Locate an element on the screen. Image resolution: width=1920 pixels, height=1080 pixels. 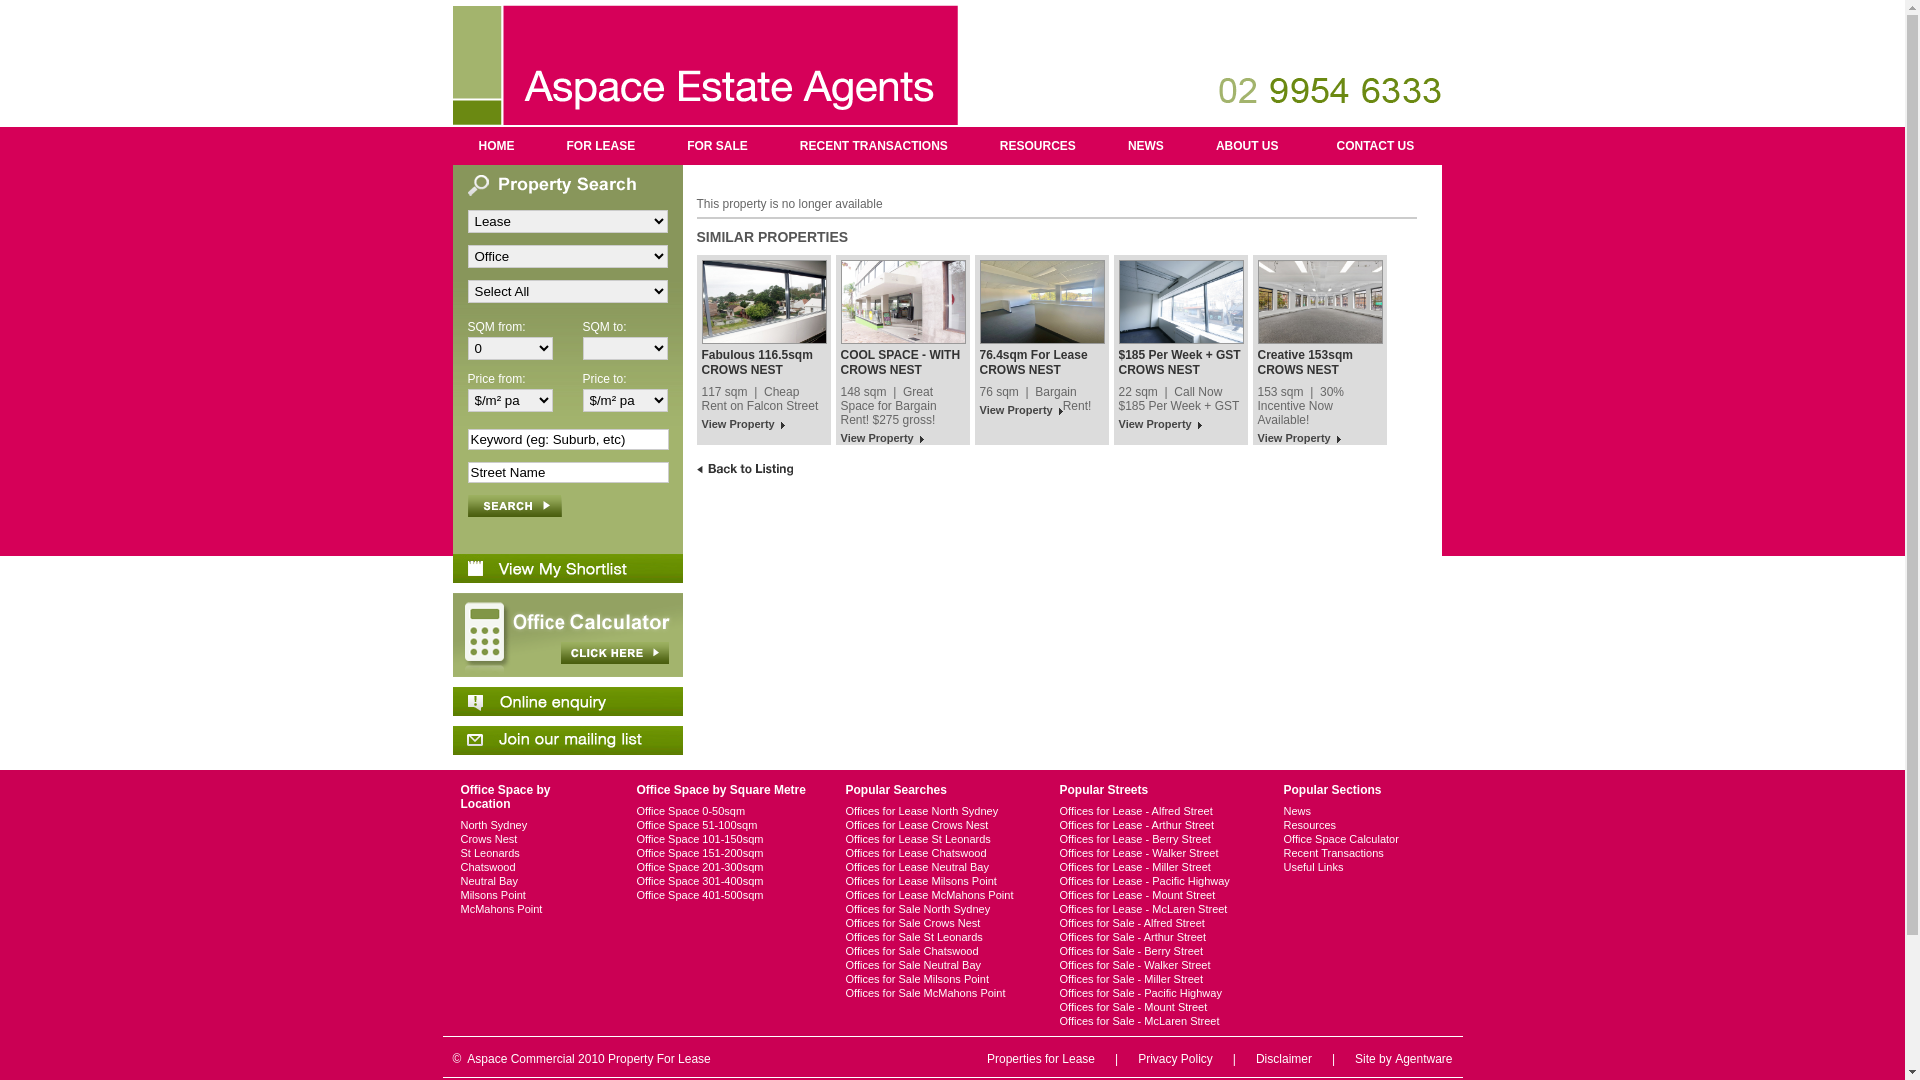
  is located at coordinates (515, 506).